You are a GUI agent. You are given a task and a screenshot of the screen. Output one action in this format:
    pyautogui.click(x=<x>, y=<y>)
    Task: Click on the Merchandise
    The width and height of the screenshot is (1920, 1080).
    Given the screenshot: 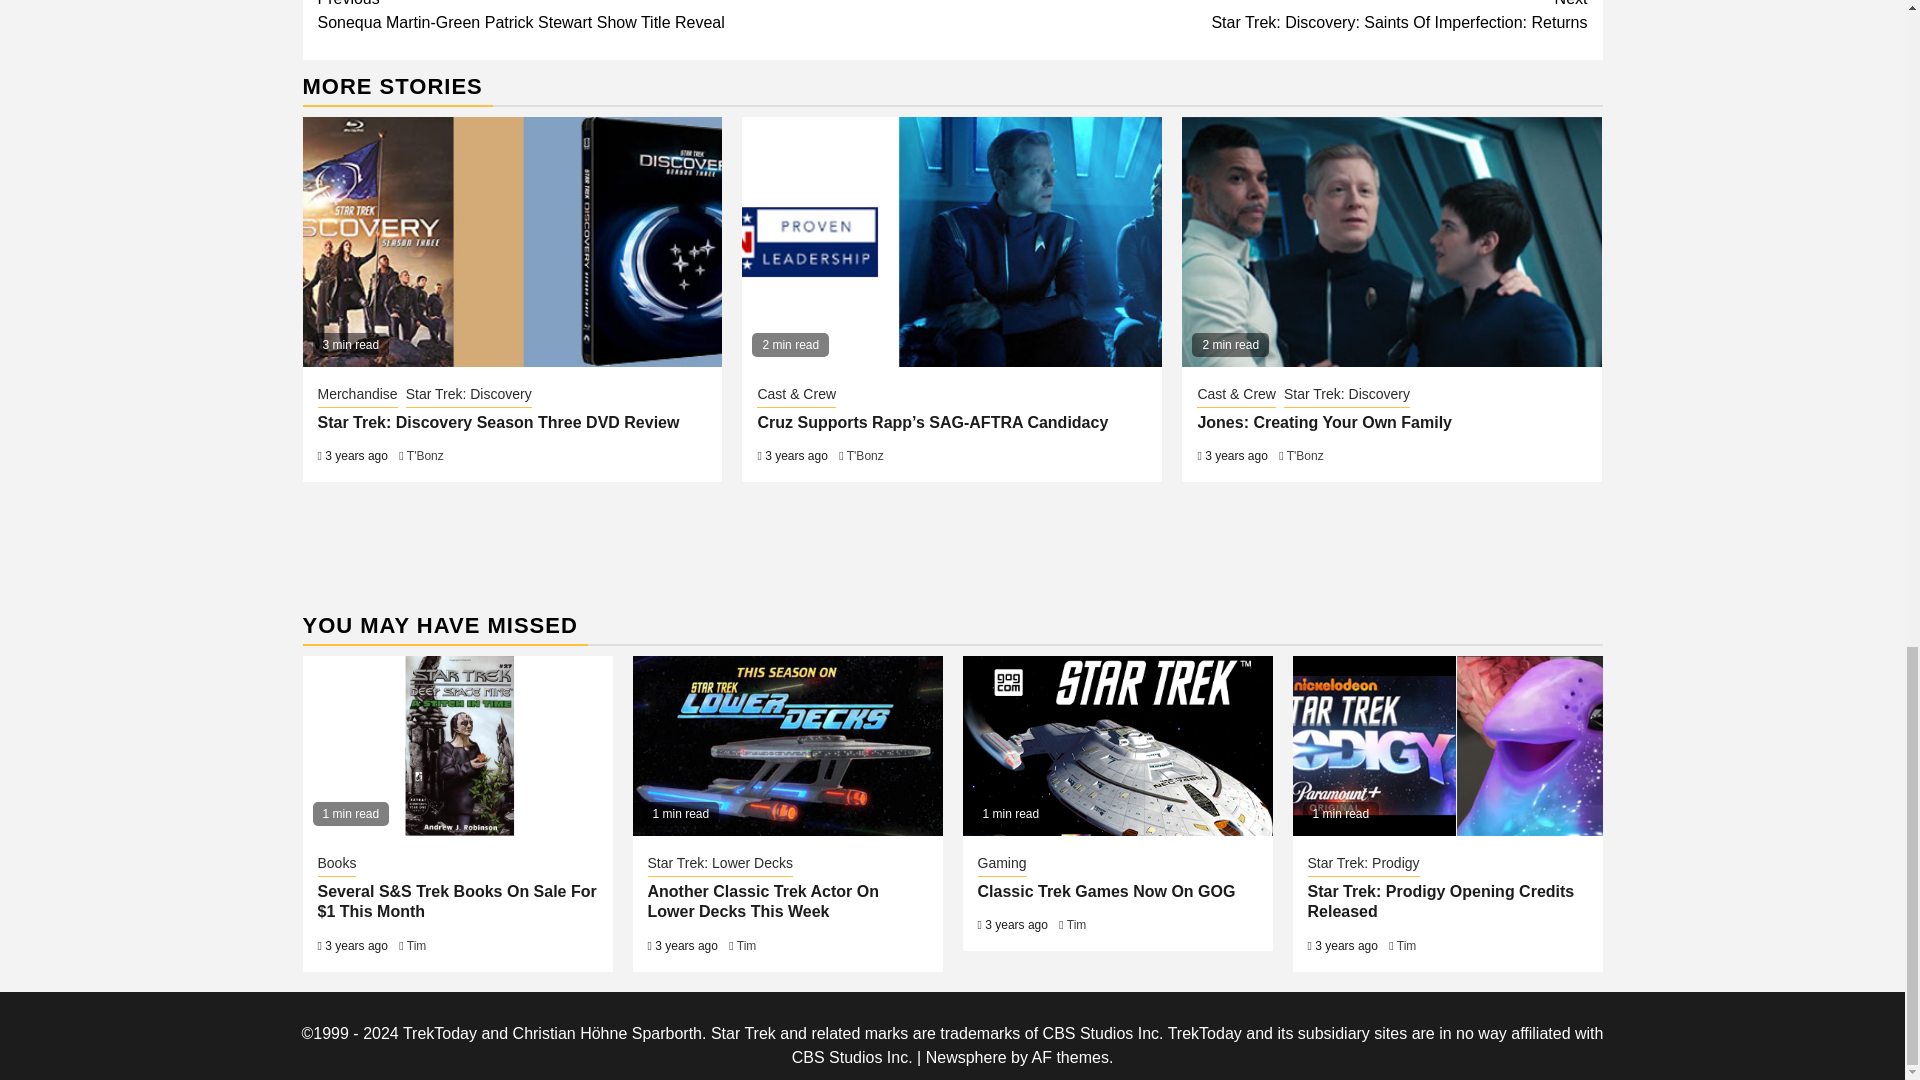 What is the action you would take?
    pyautogui.click(x=358, y=396)
    